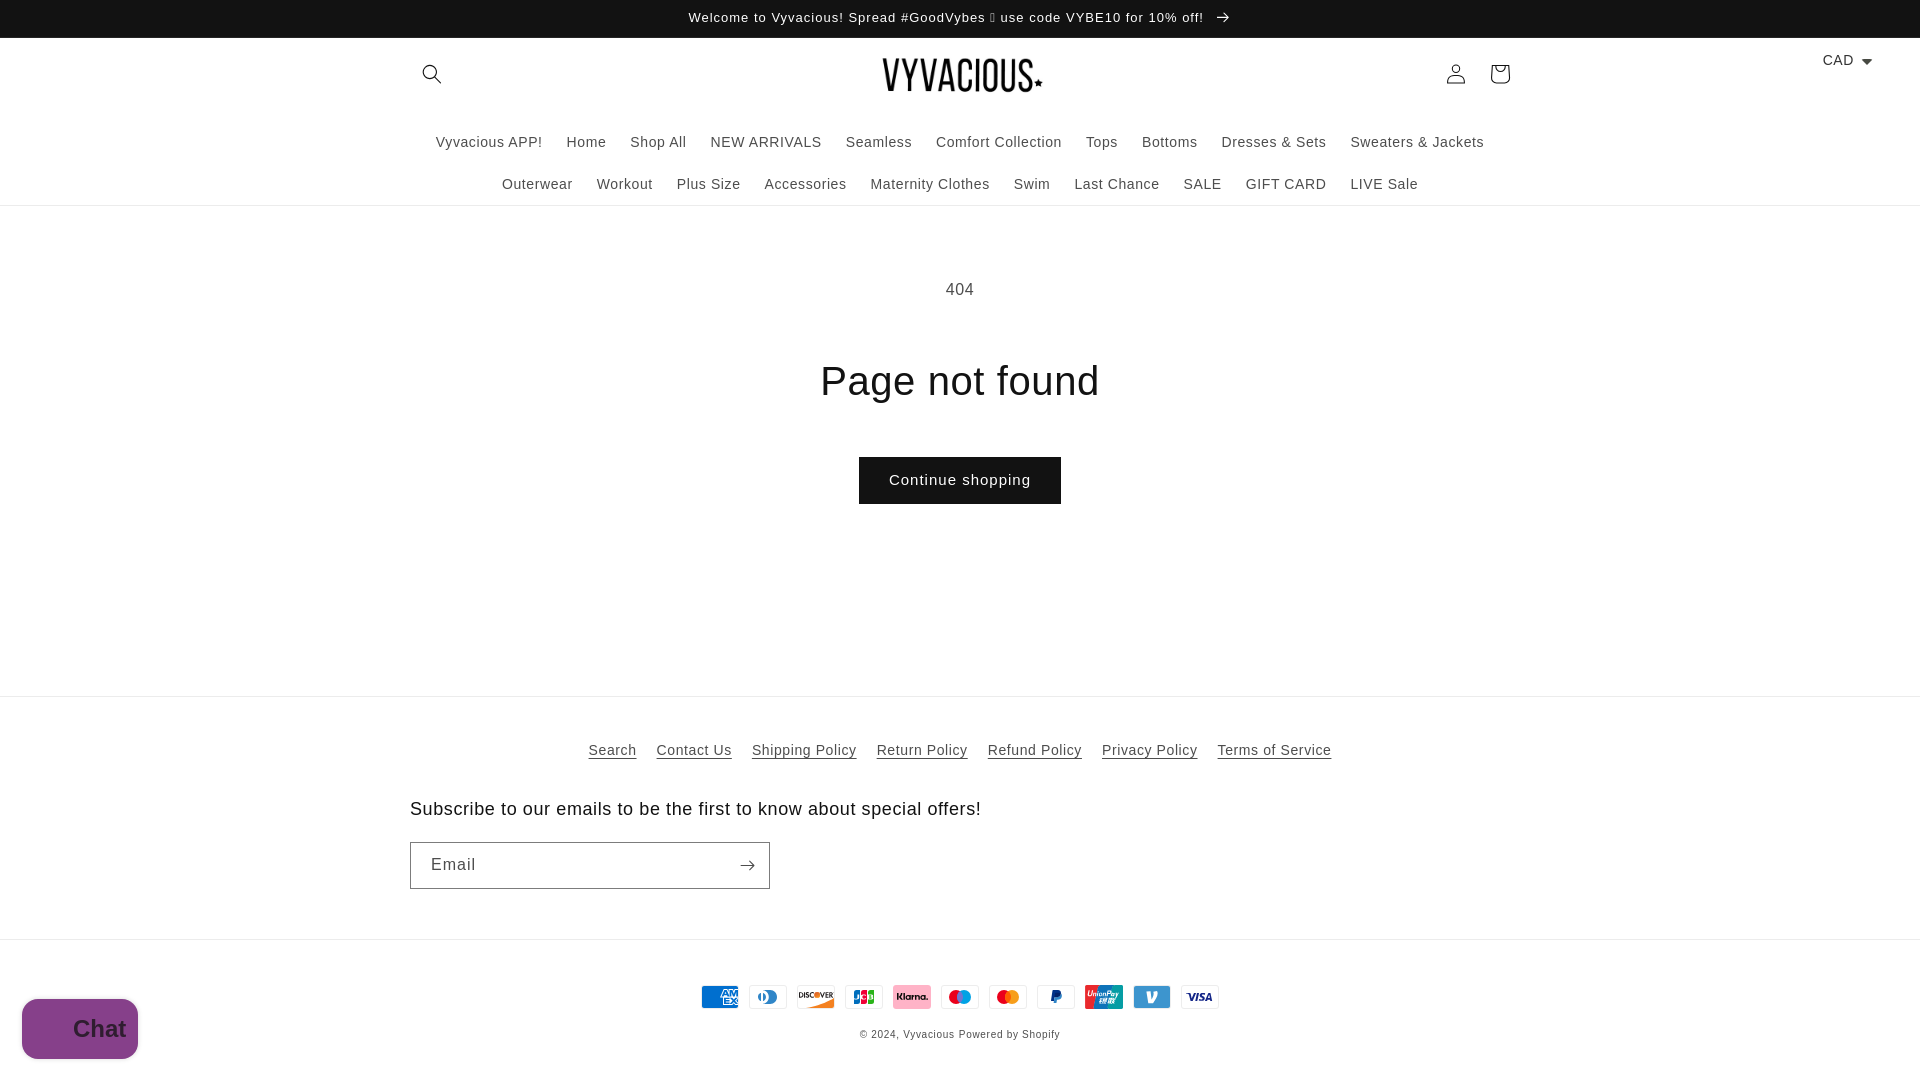 Image resolution: width=1920 pixels, height=1080 pixels. What do you see at coordinates (1170, 142) in the screenshot?
I see `Bottoms` at bounding box center [1170, 142].